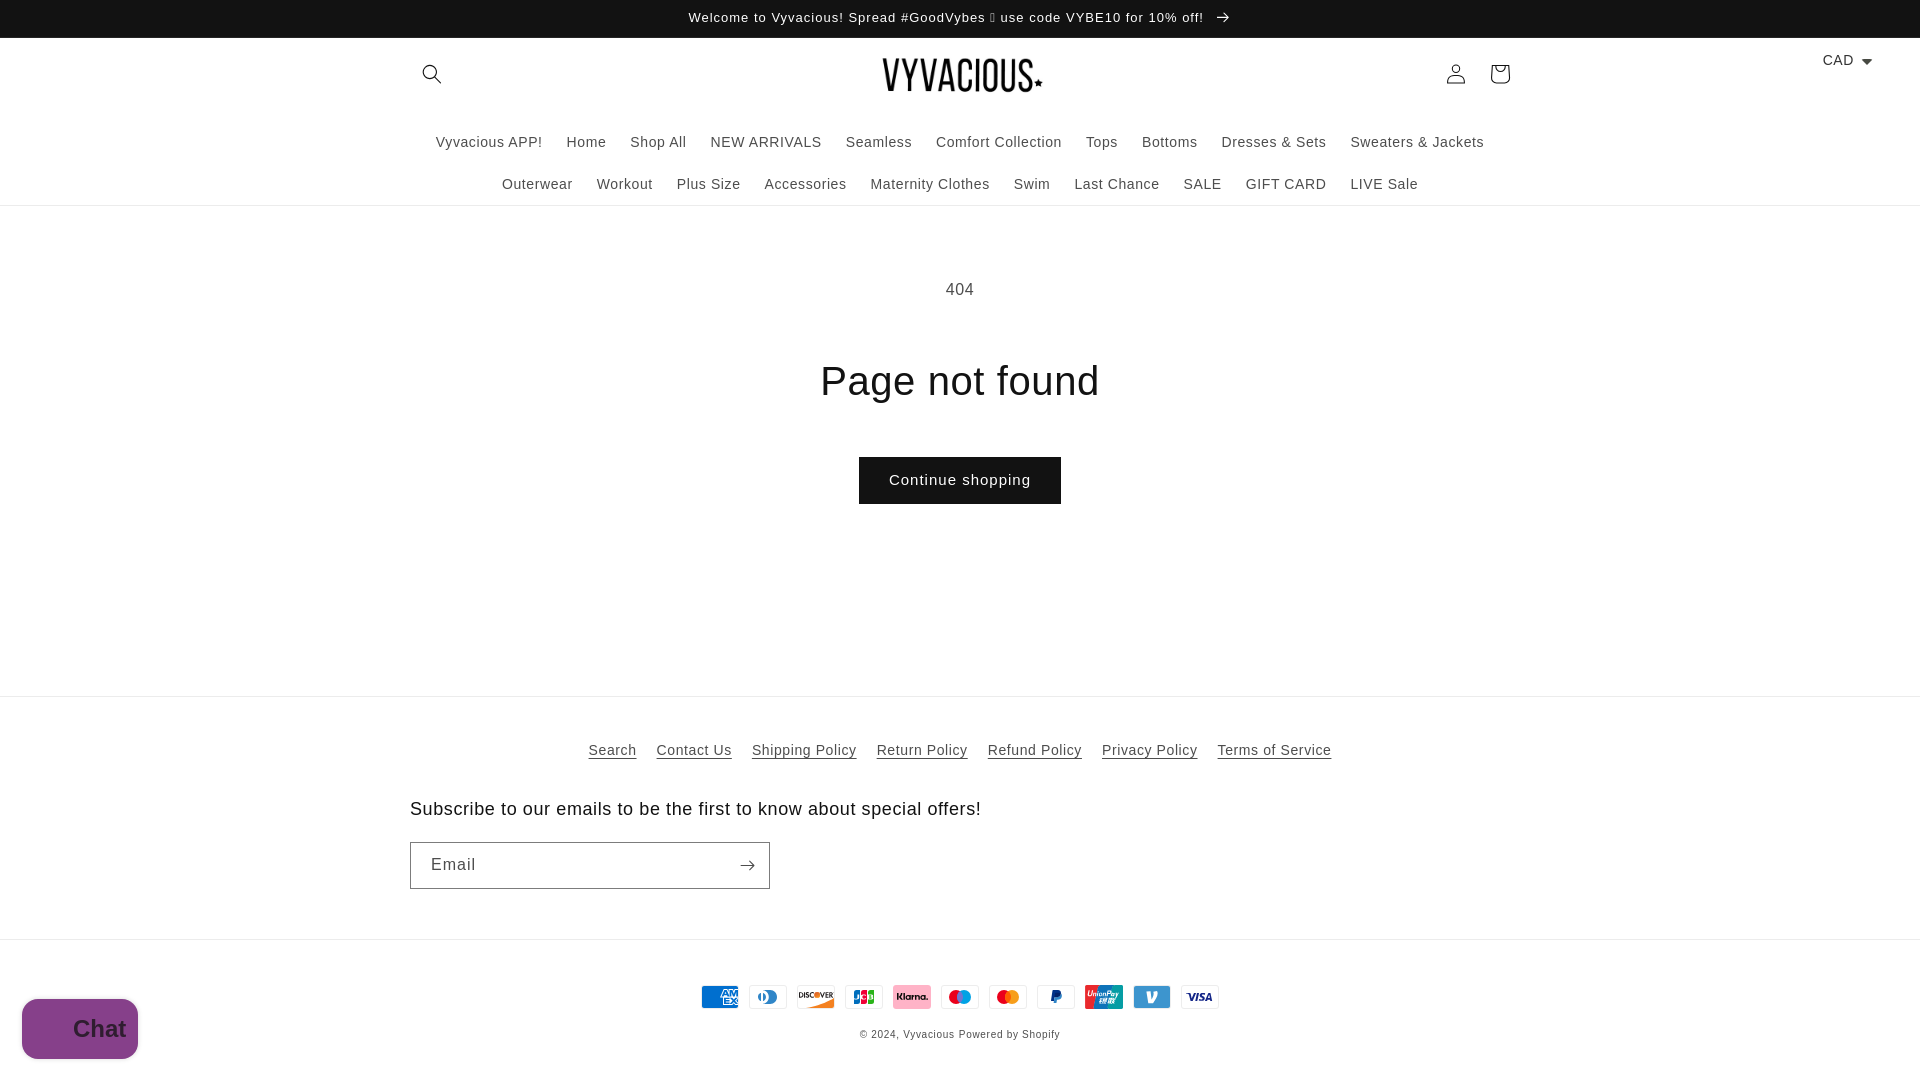 Image resolution: width=1920 pixels, height=1080 pixels. What do you see at coordinates (1170, 142) in the screenshot?
I see `Bottoms` at bounding box center [1170, 142].